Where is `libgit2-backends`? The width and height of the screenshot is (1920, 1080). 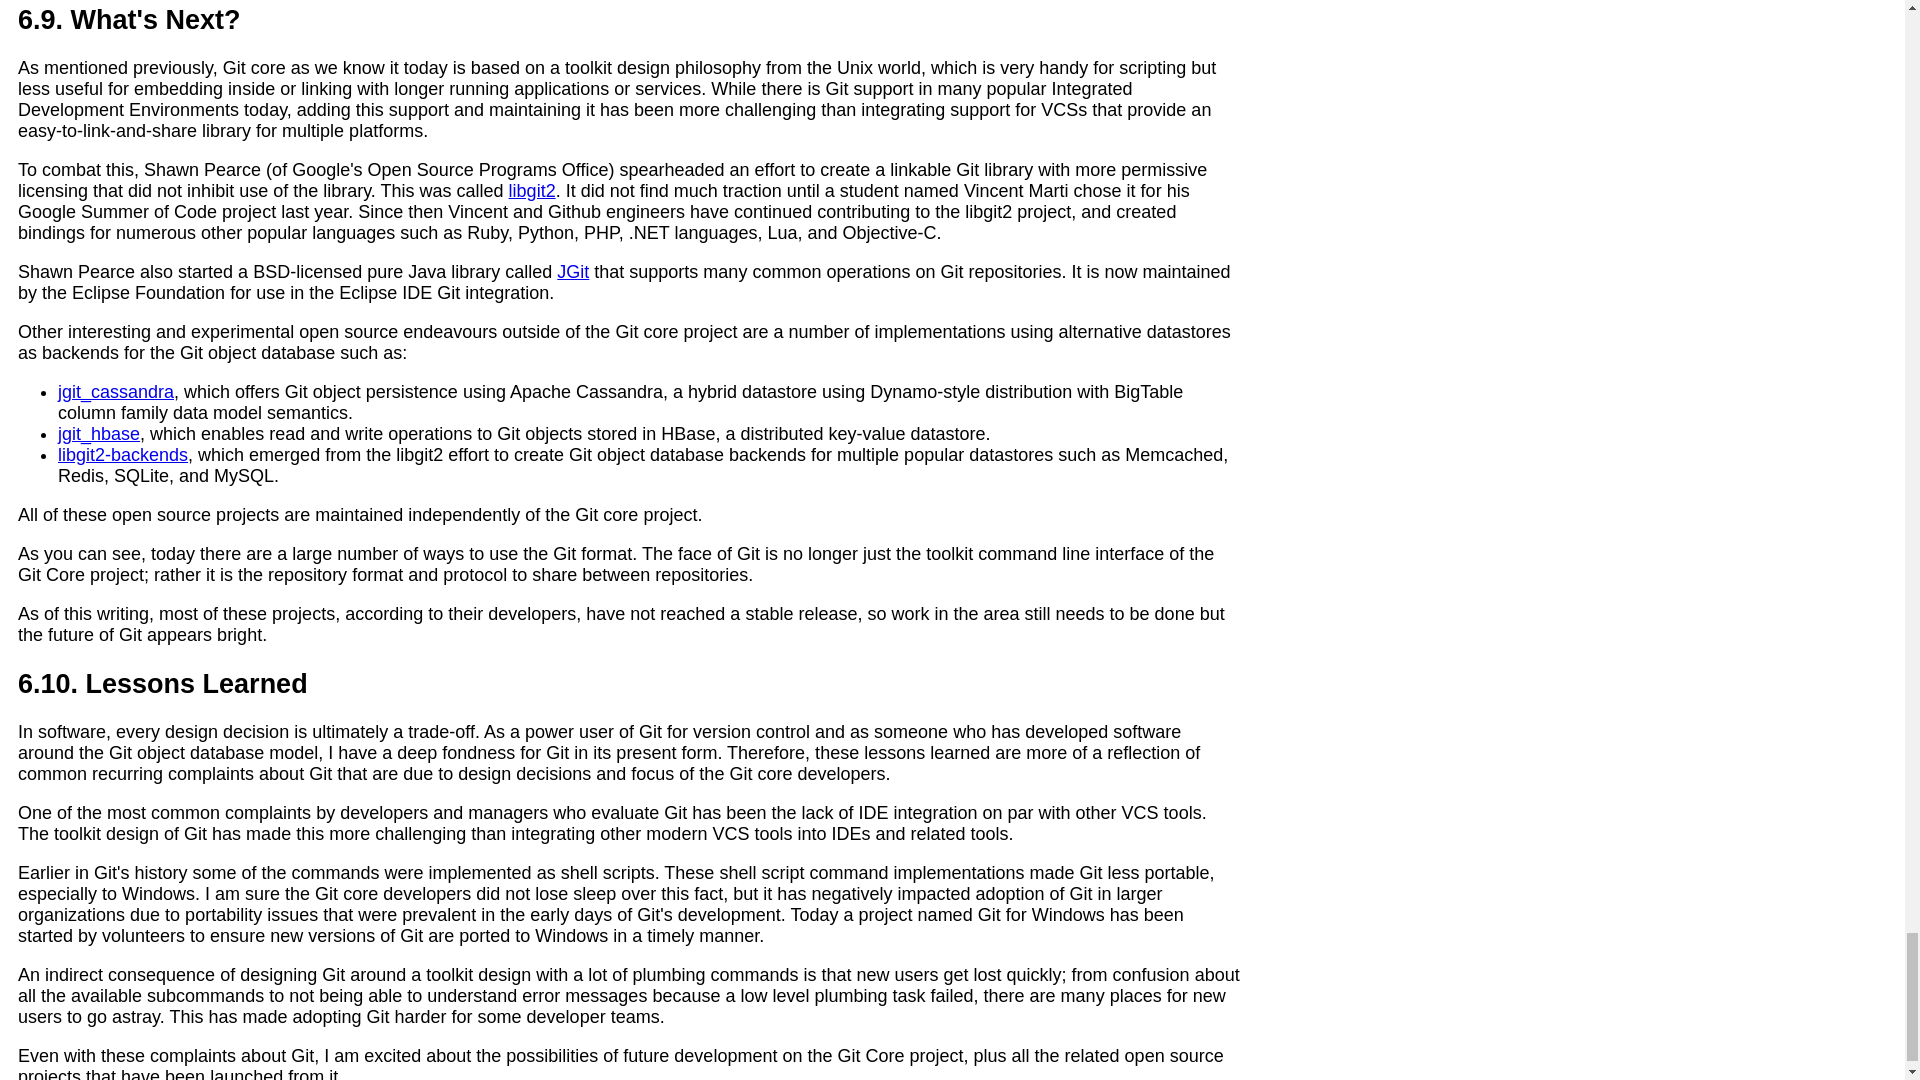
libgit2-backends is located at coordinates (122, 454).